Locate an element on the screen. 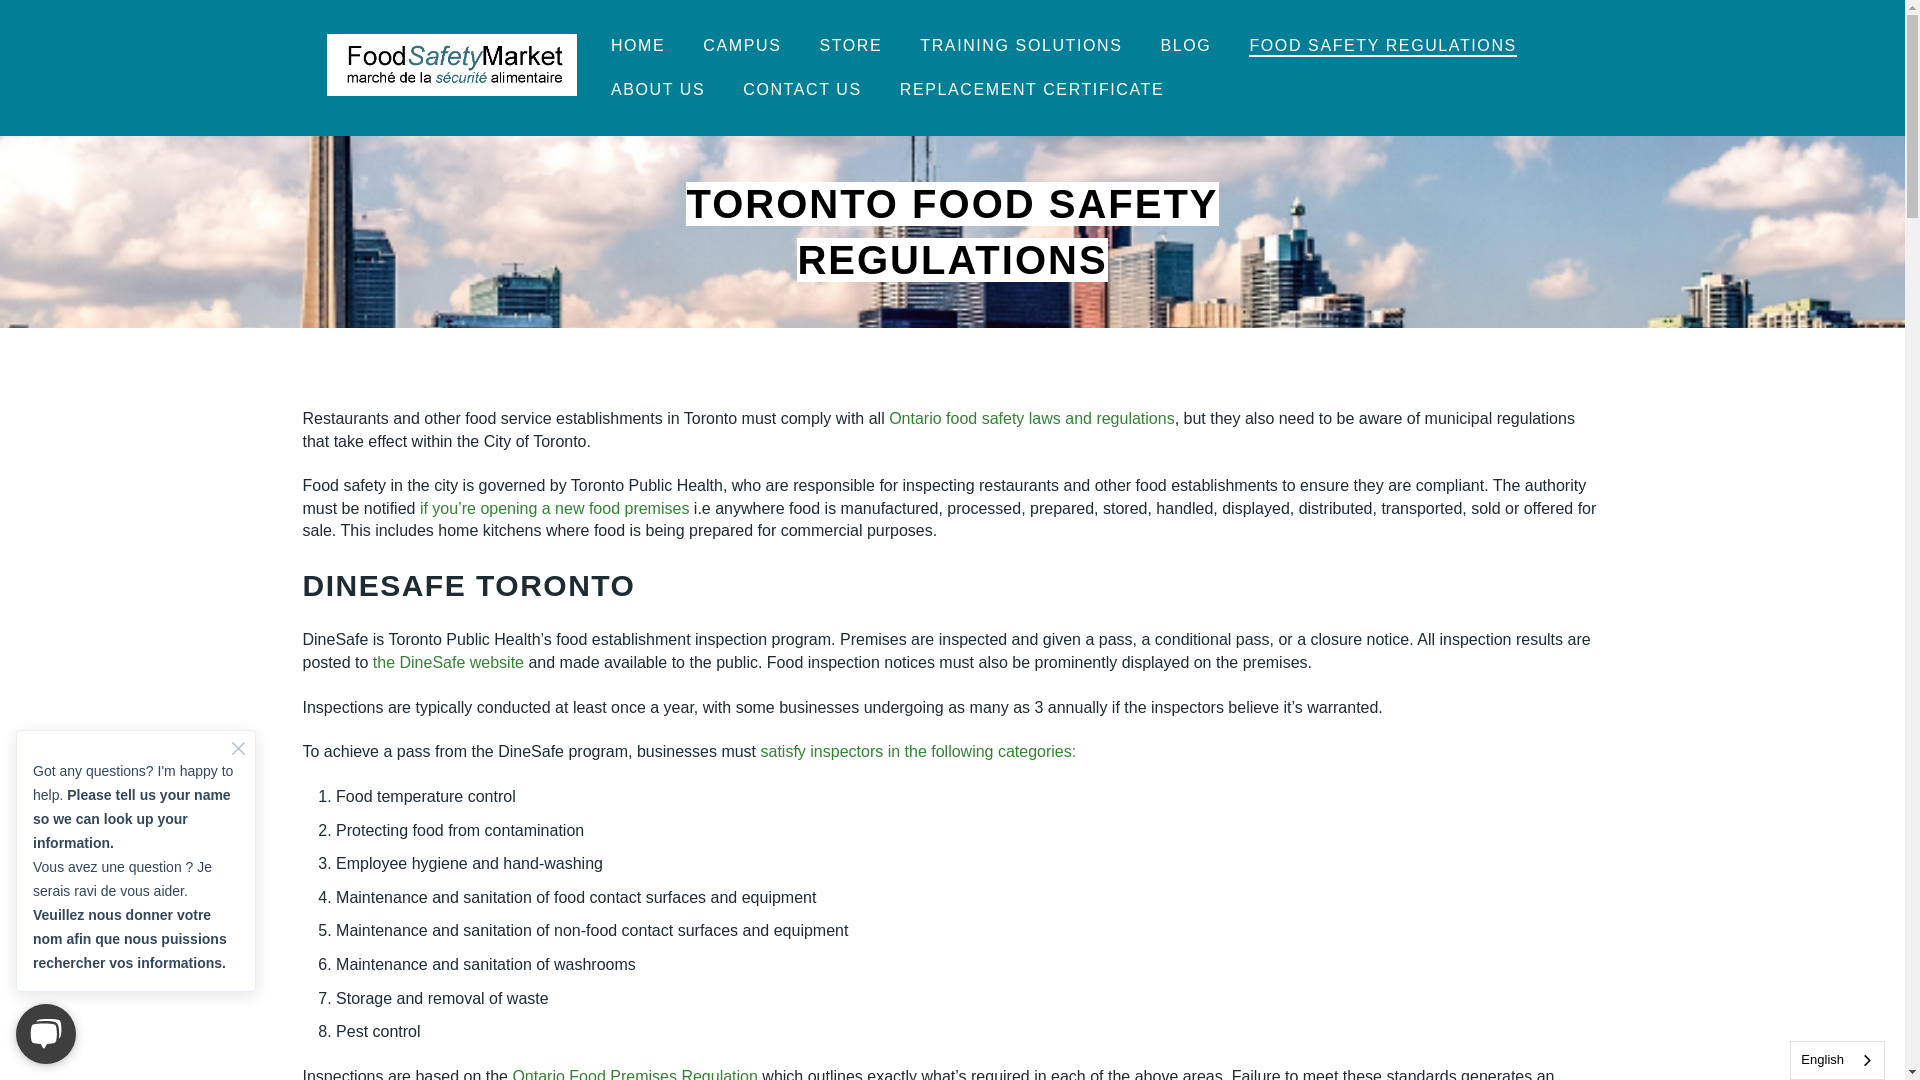  CONTACT US is located at coordinates (802, 90).